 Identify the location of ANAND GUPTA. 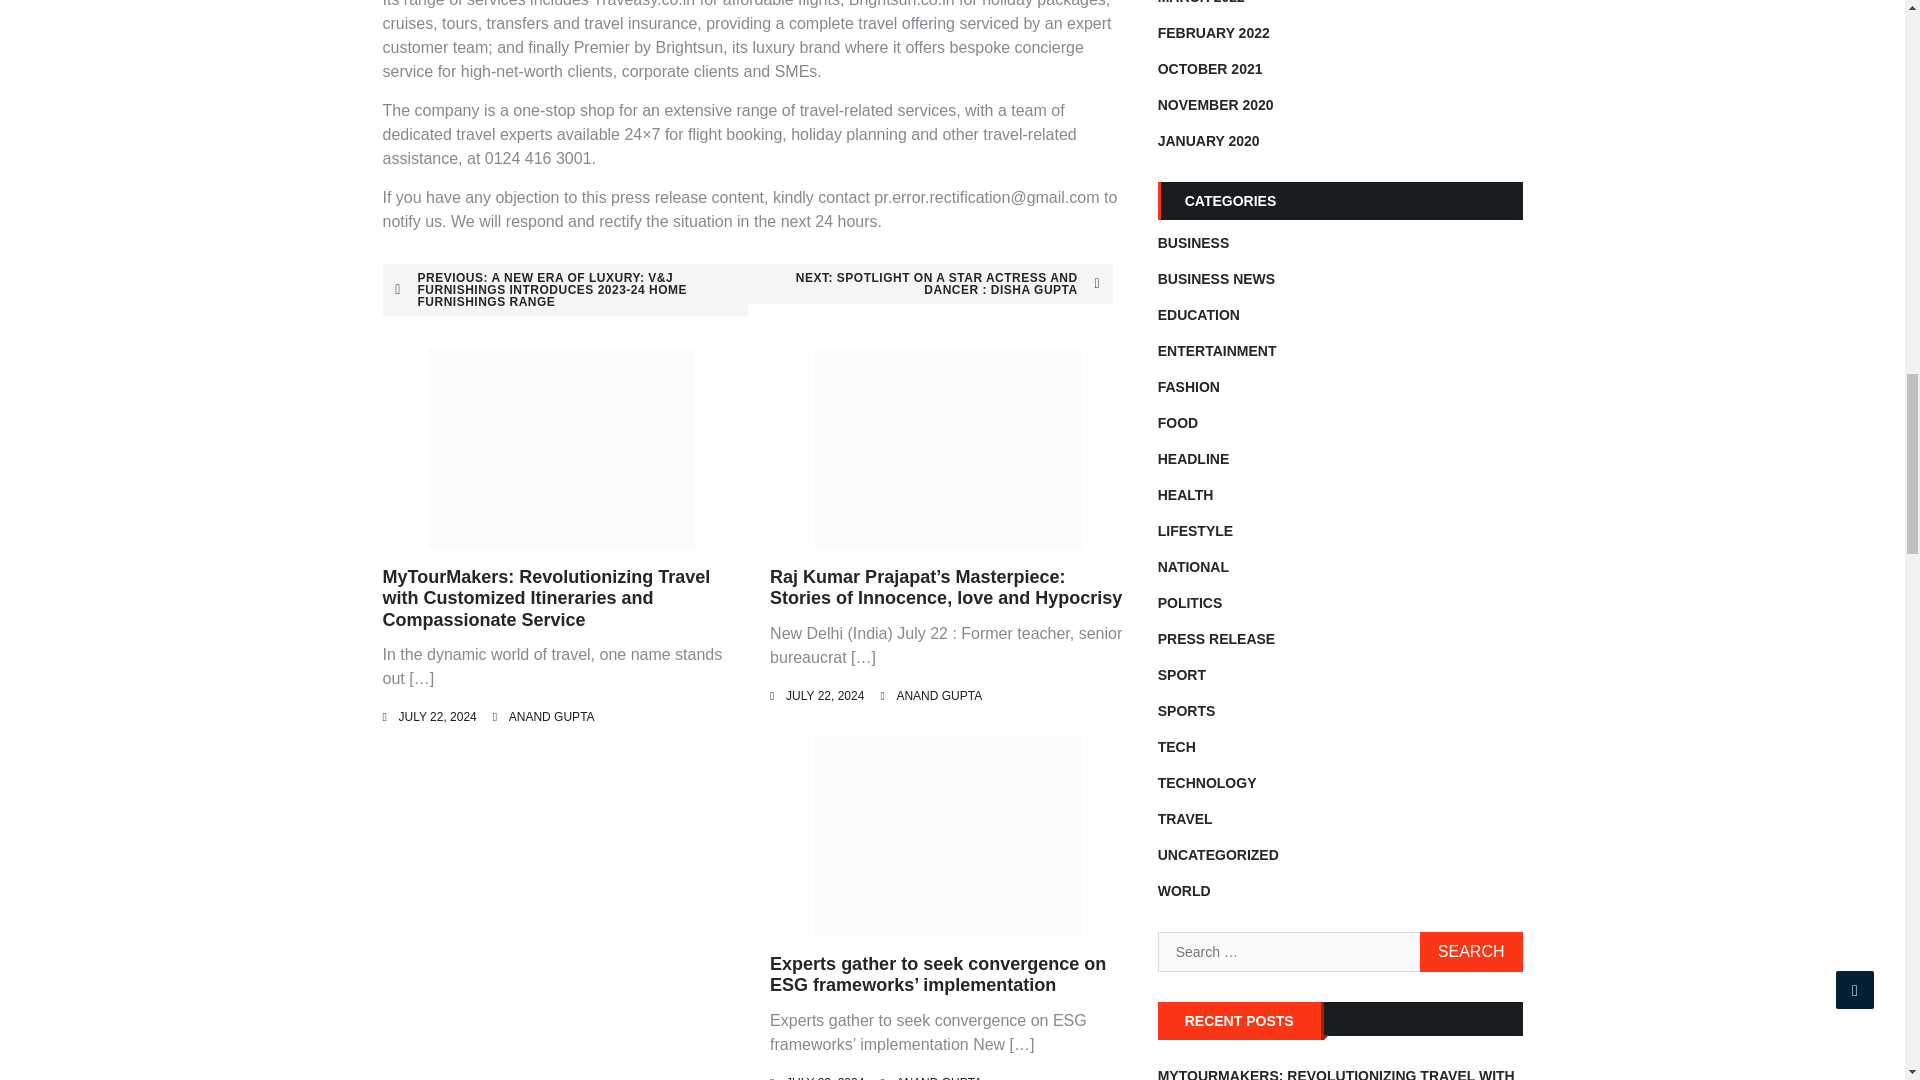
(938, 696).